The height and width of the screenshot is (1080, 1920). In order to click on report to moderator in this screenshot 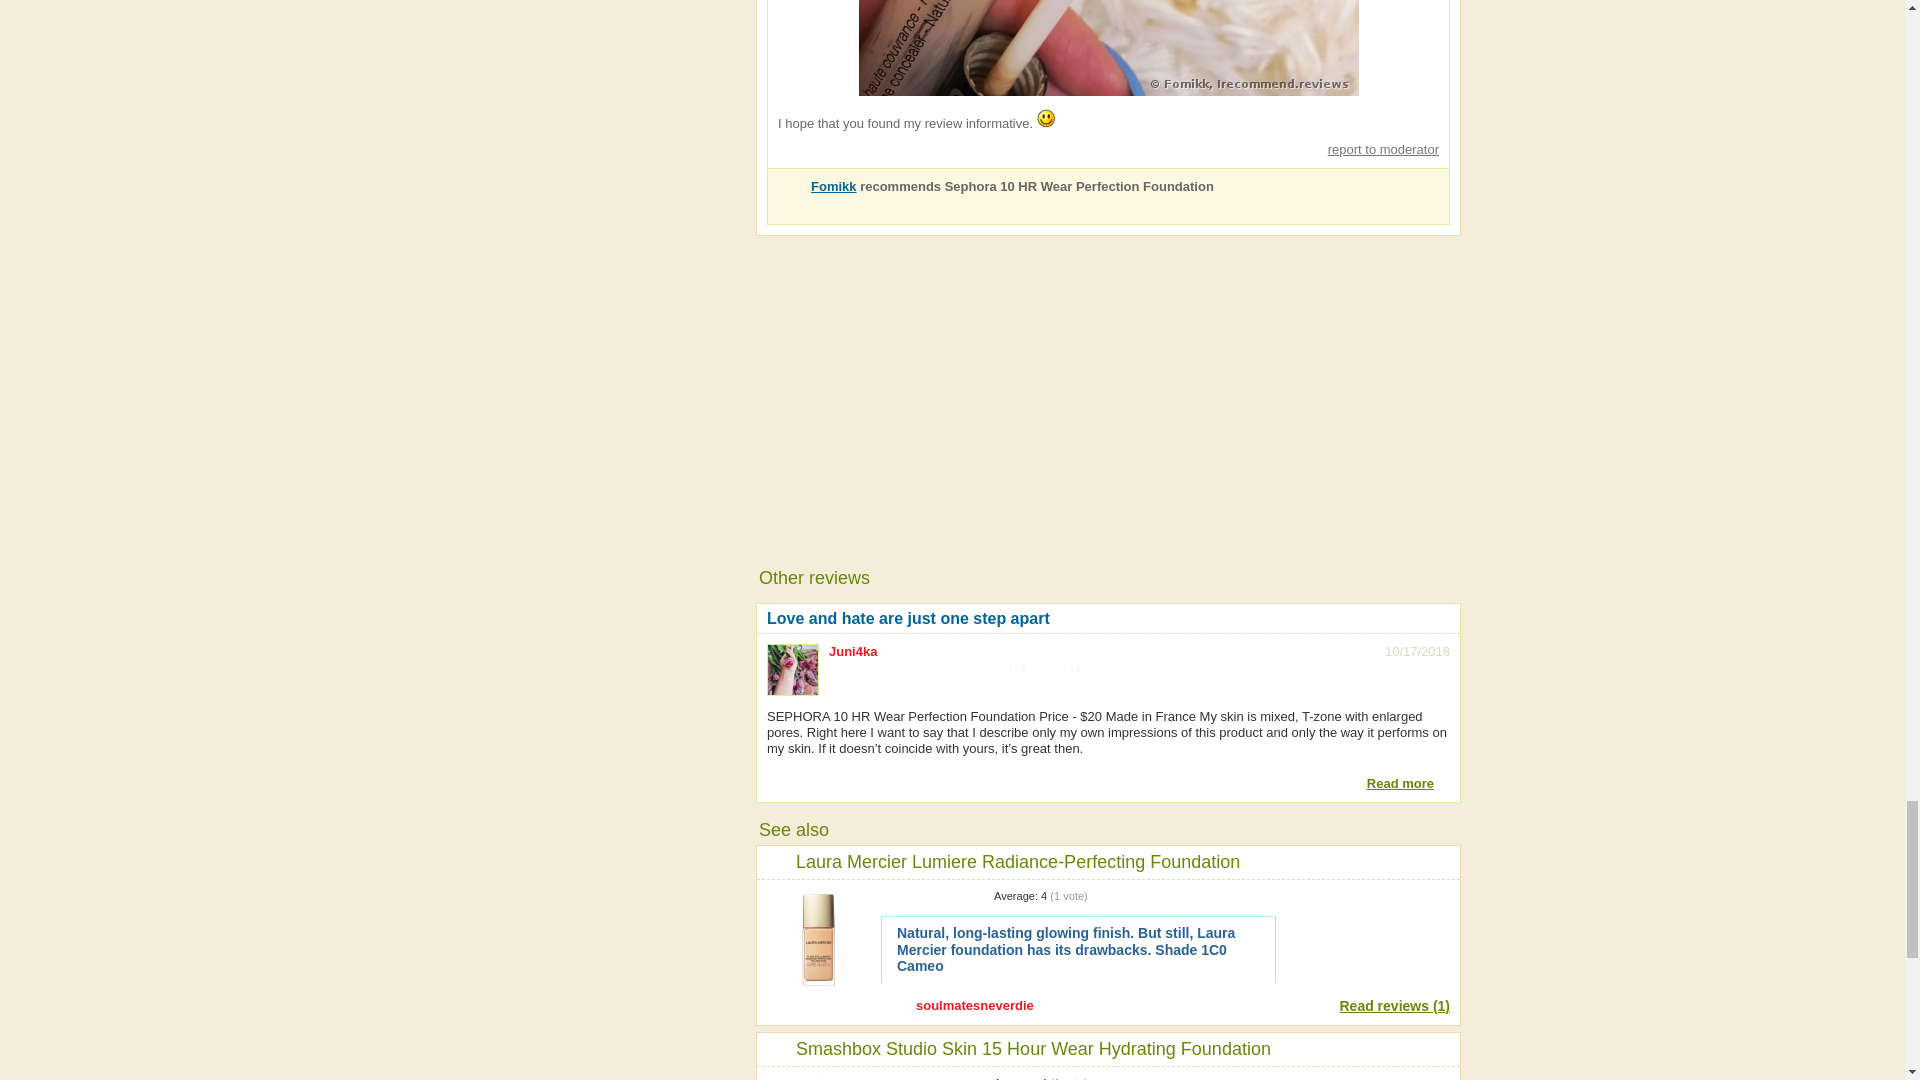, I will do `click(1376, 148)`.